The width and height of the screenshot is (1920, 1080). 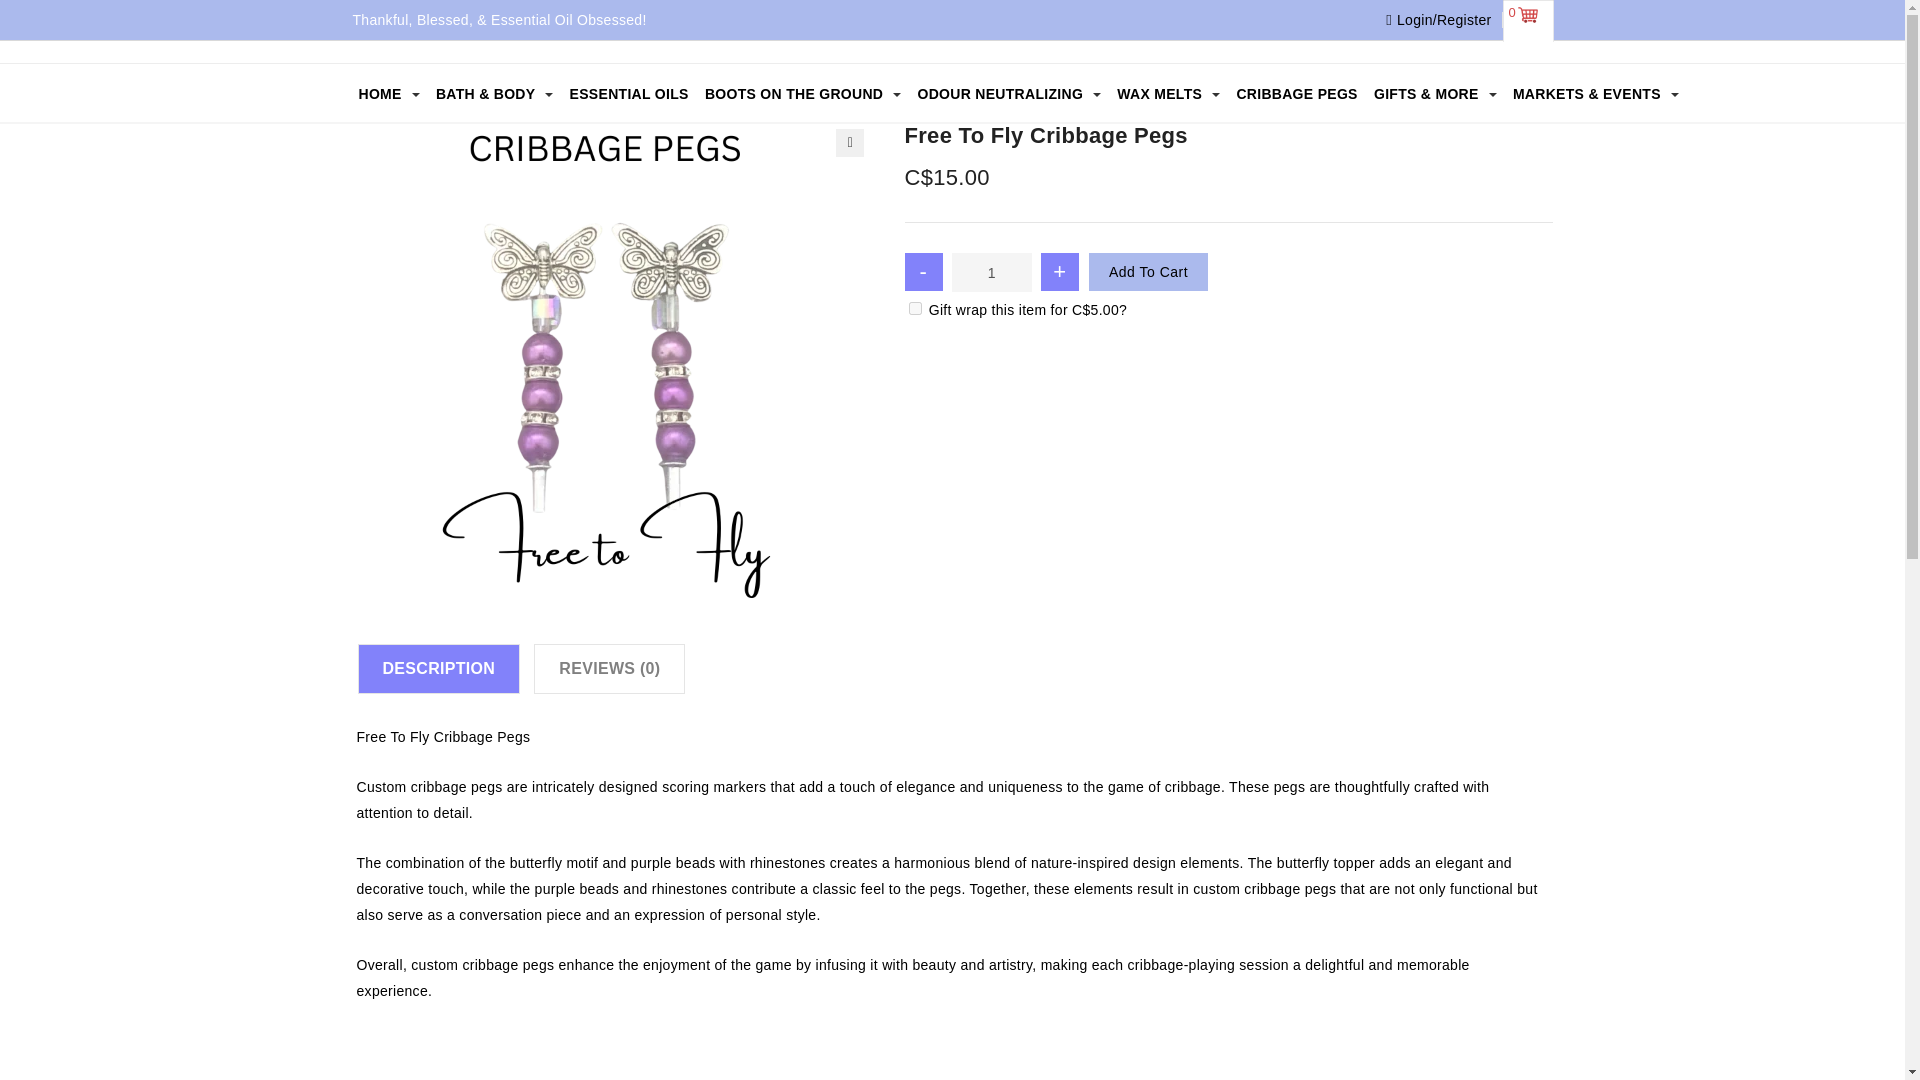 What do you see at coordinates (388, 94) in the screenshot?
I see `HOME` at bounding box center [388, 94].